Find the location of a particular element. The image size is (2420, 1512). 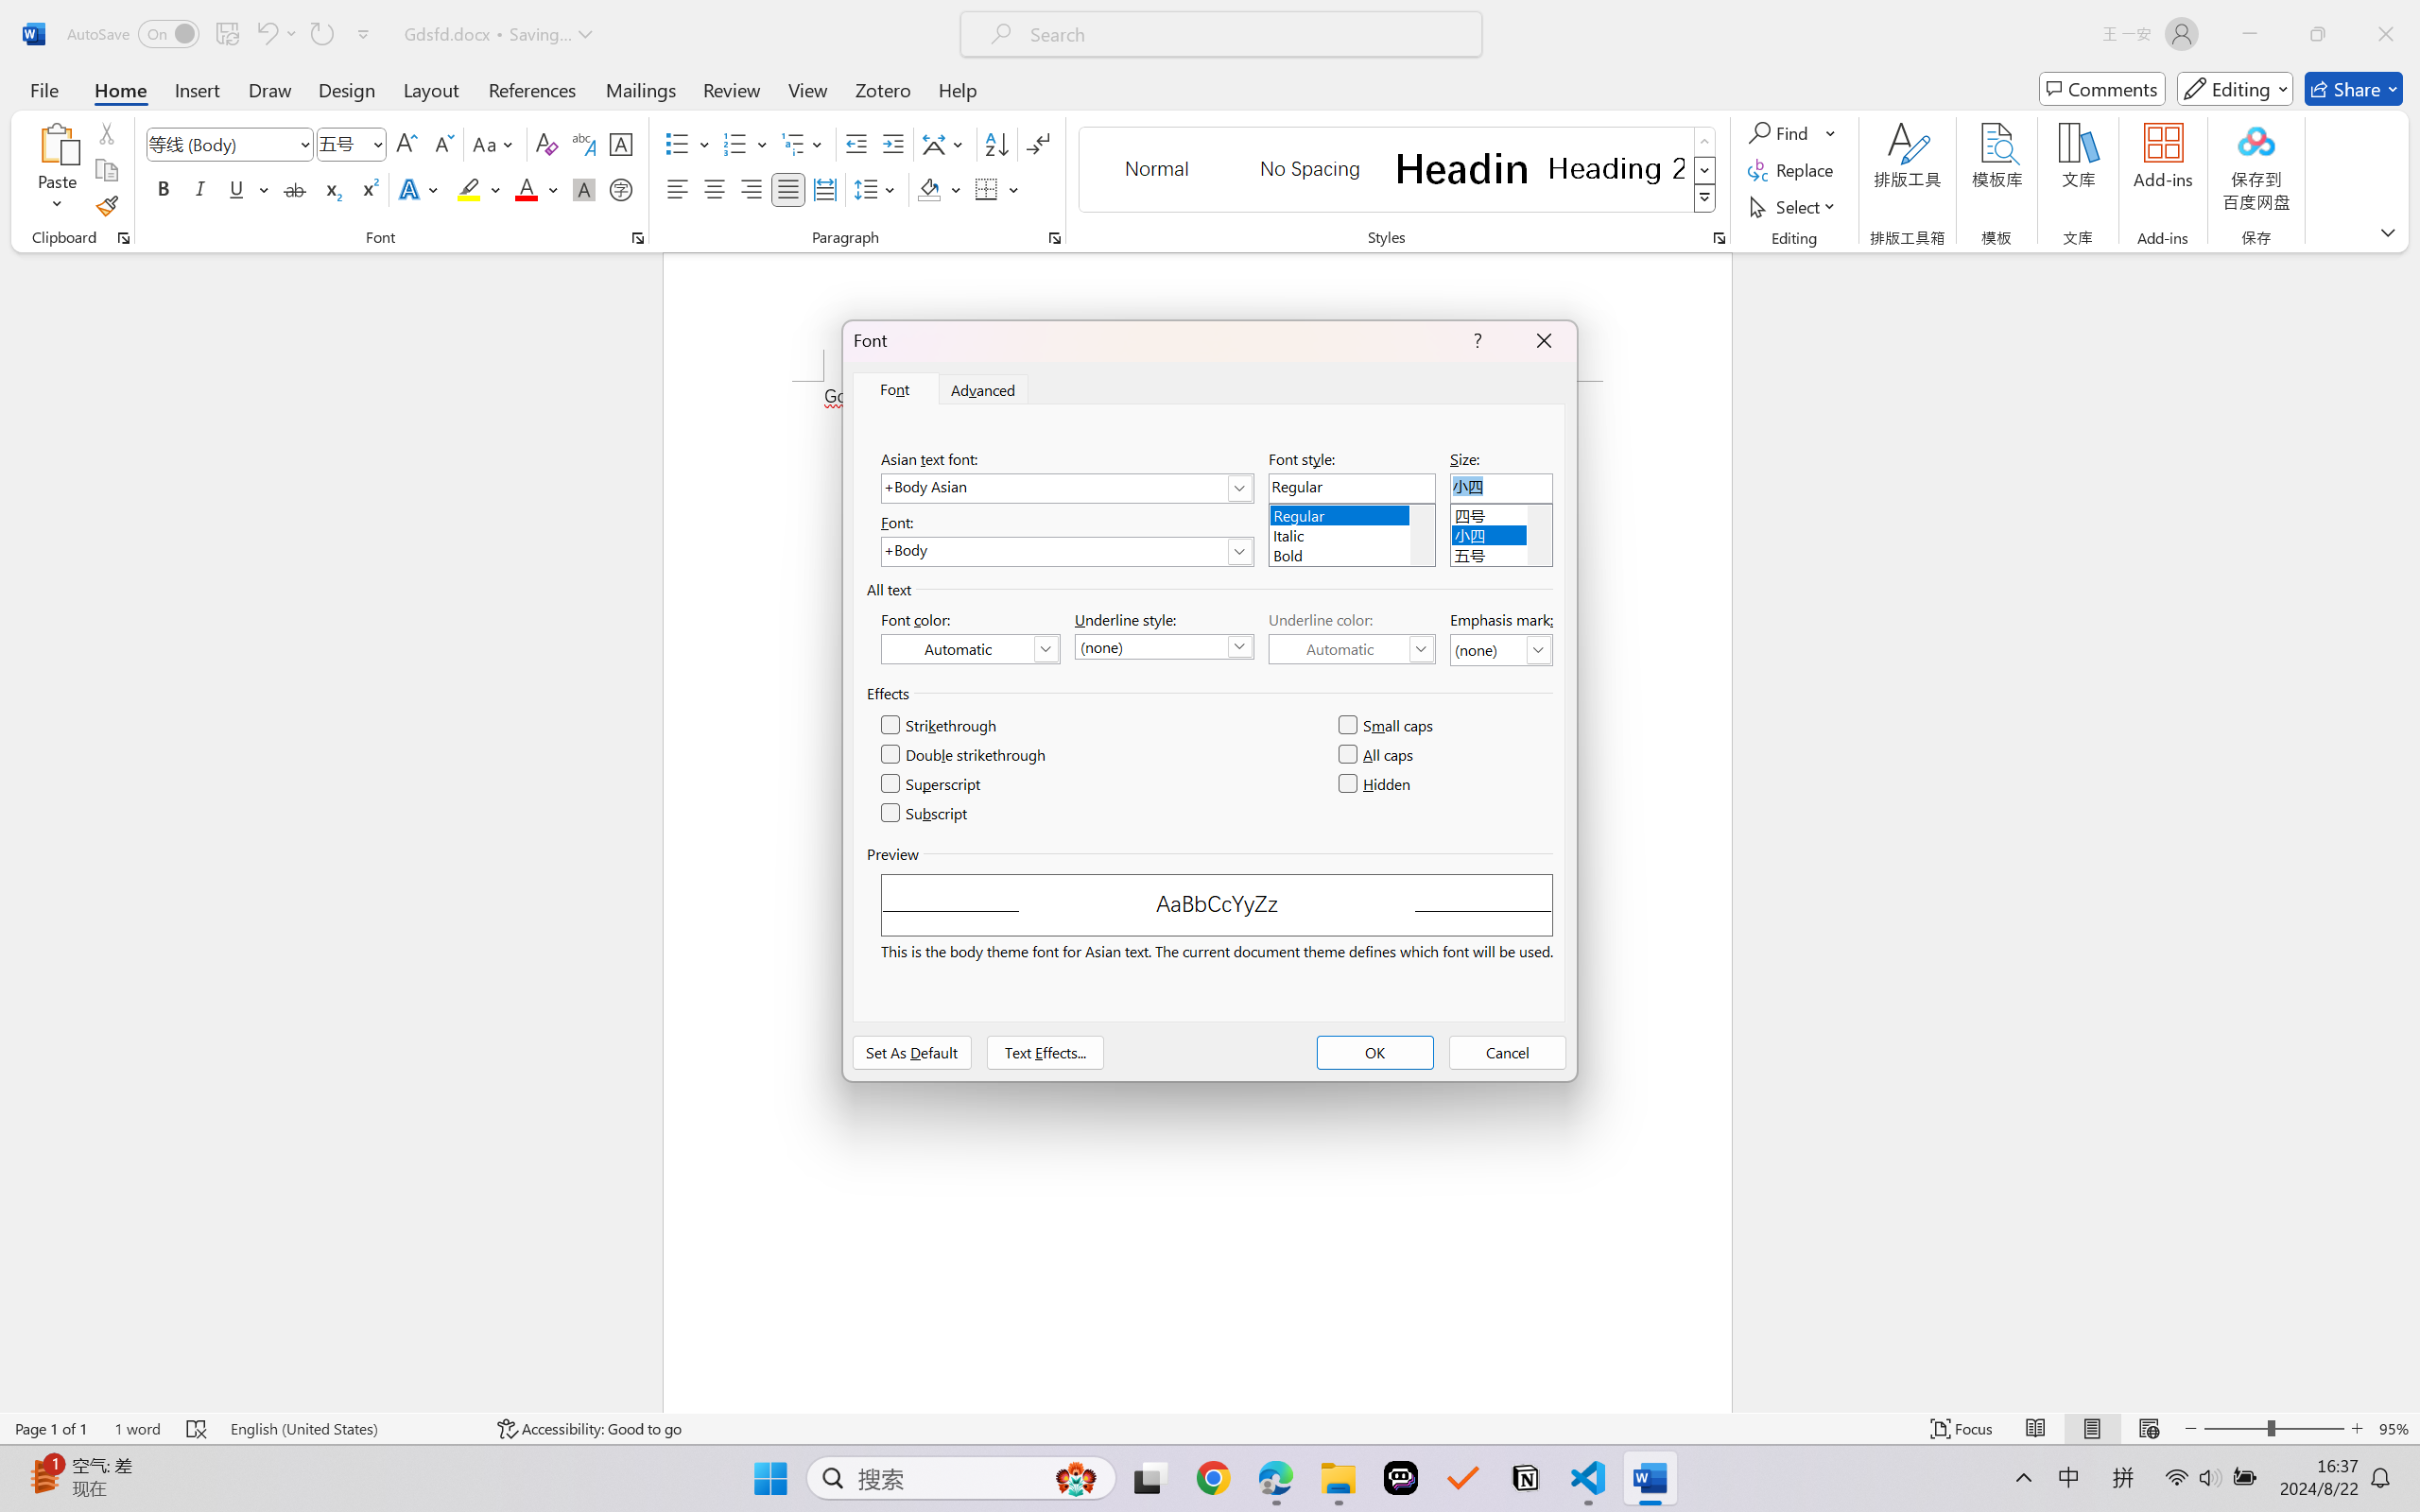

Regular is located at coordinates (1352, 512).